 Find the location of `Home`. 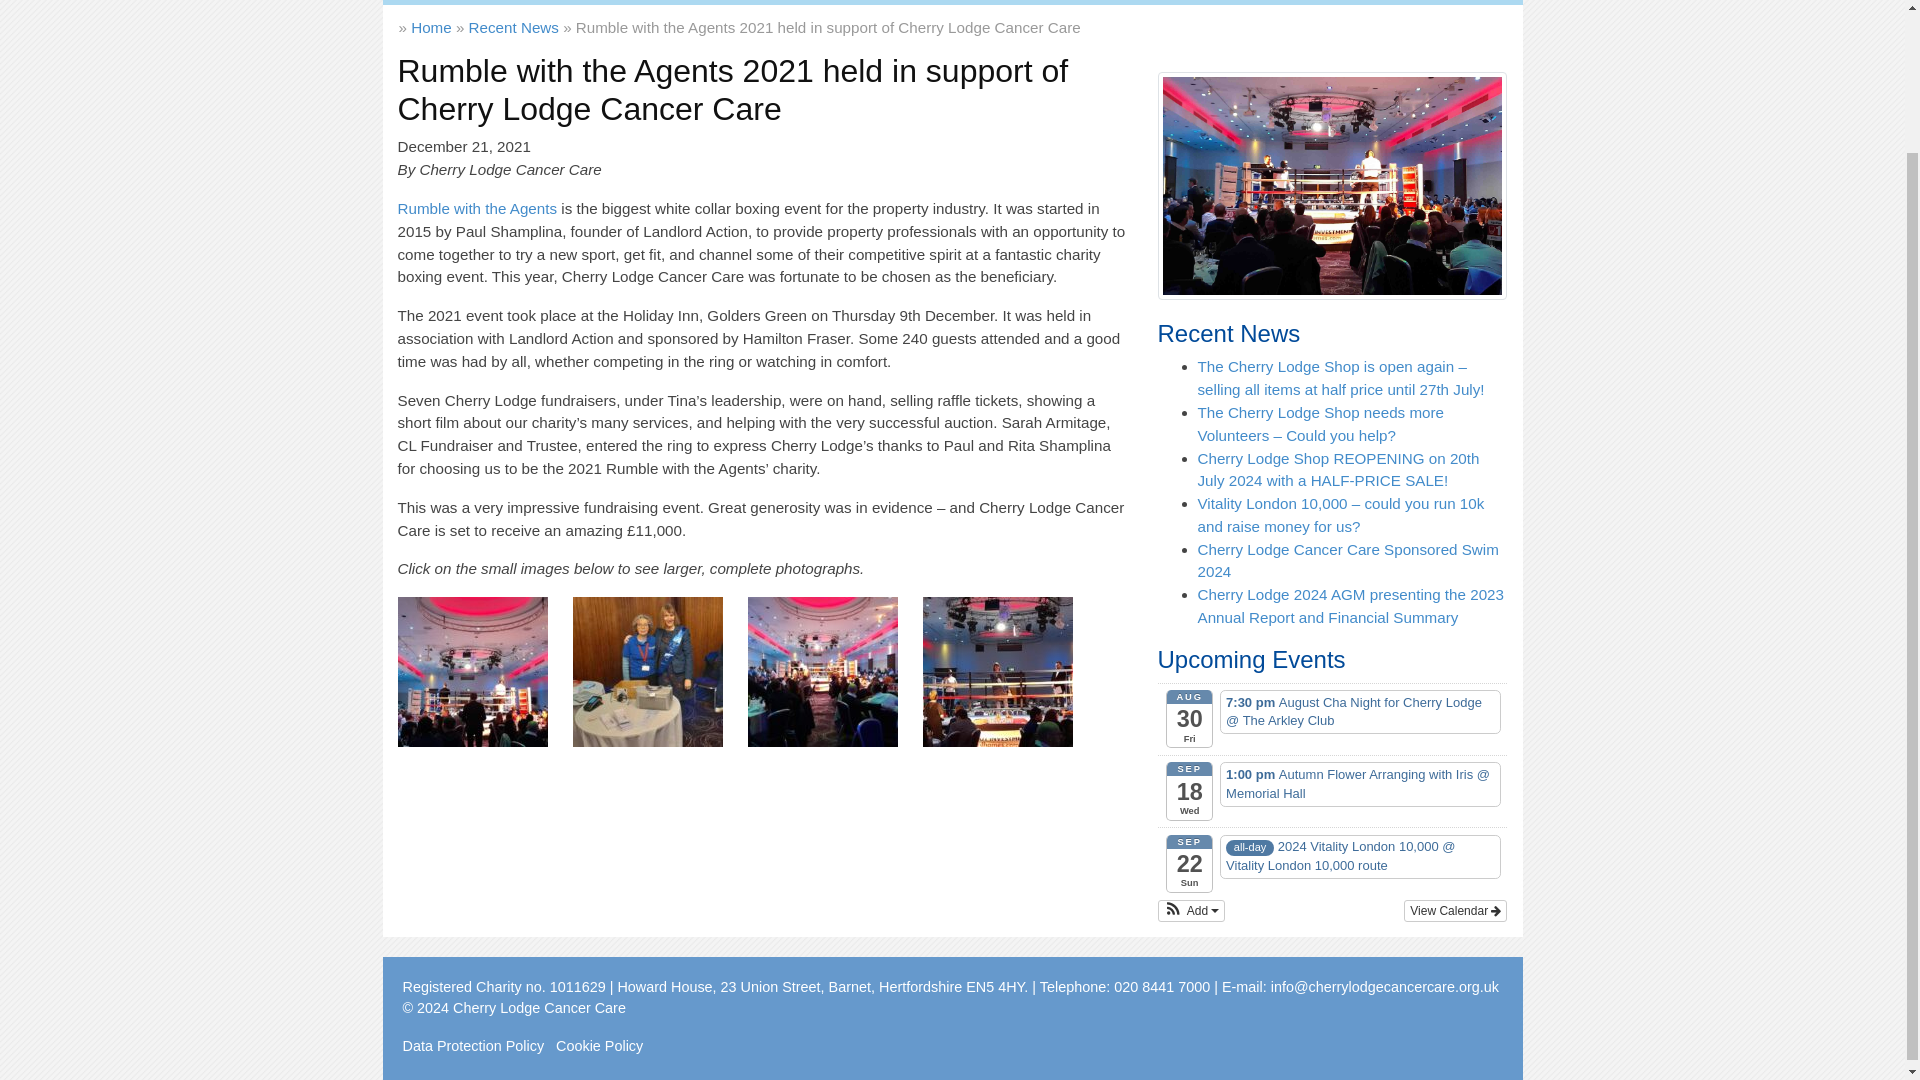

Home is located at coordinates (426, 2).